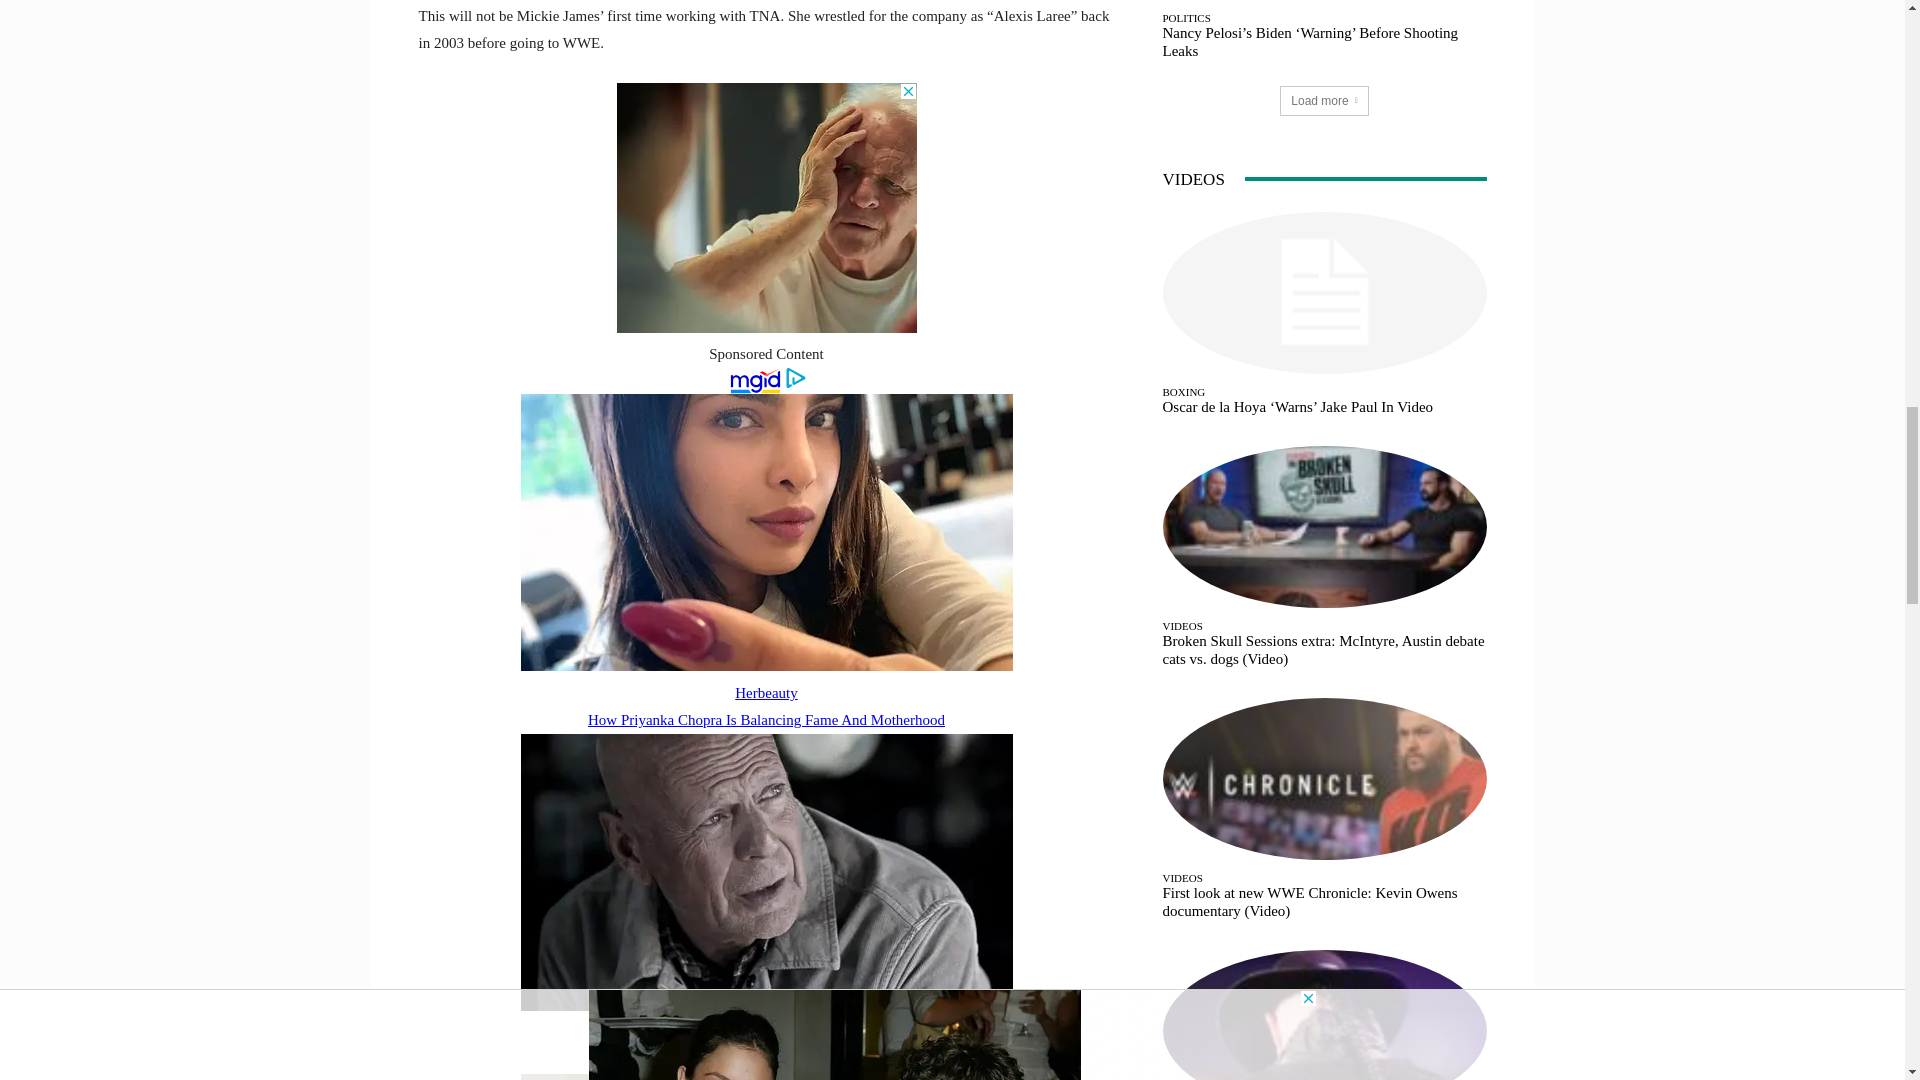 The width and height of the screenshot is (1920, 1080). What do you see at coordinates (766, 208) in the screenshot?
I see `3rd party ad content` at bounding box center [766, 208].